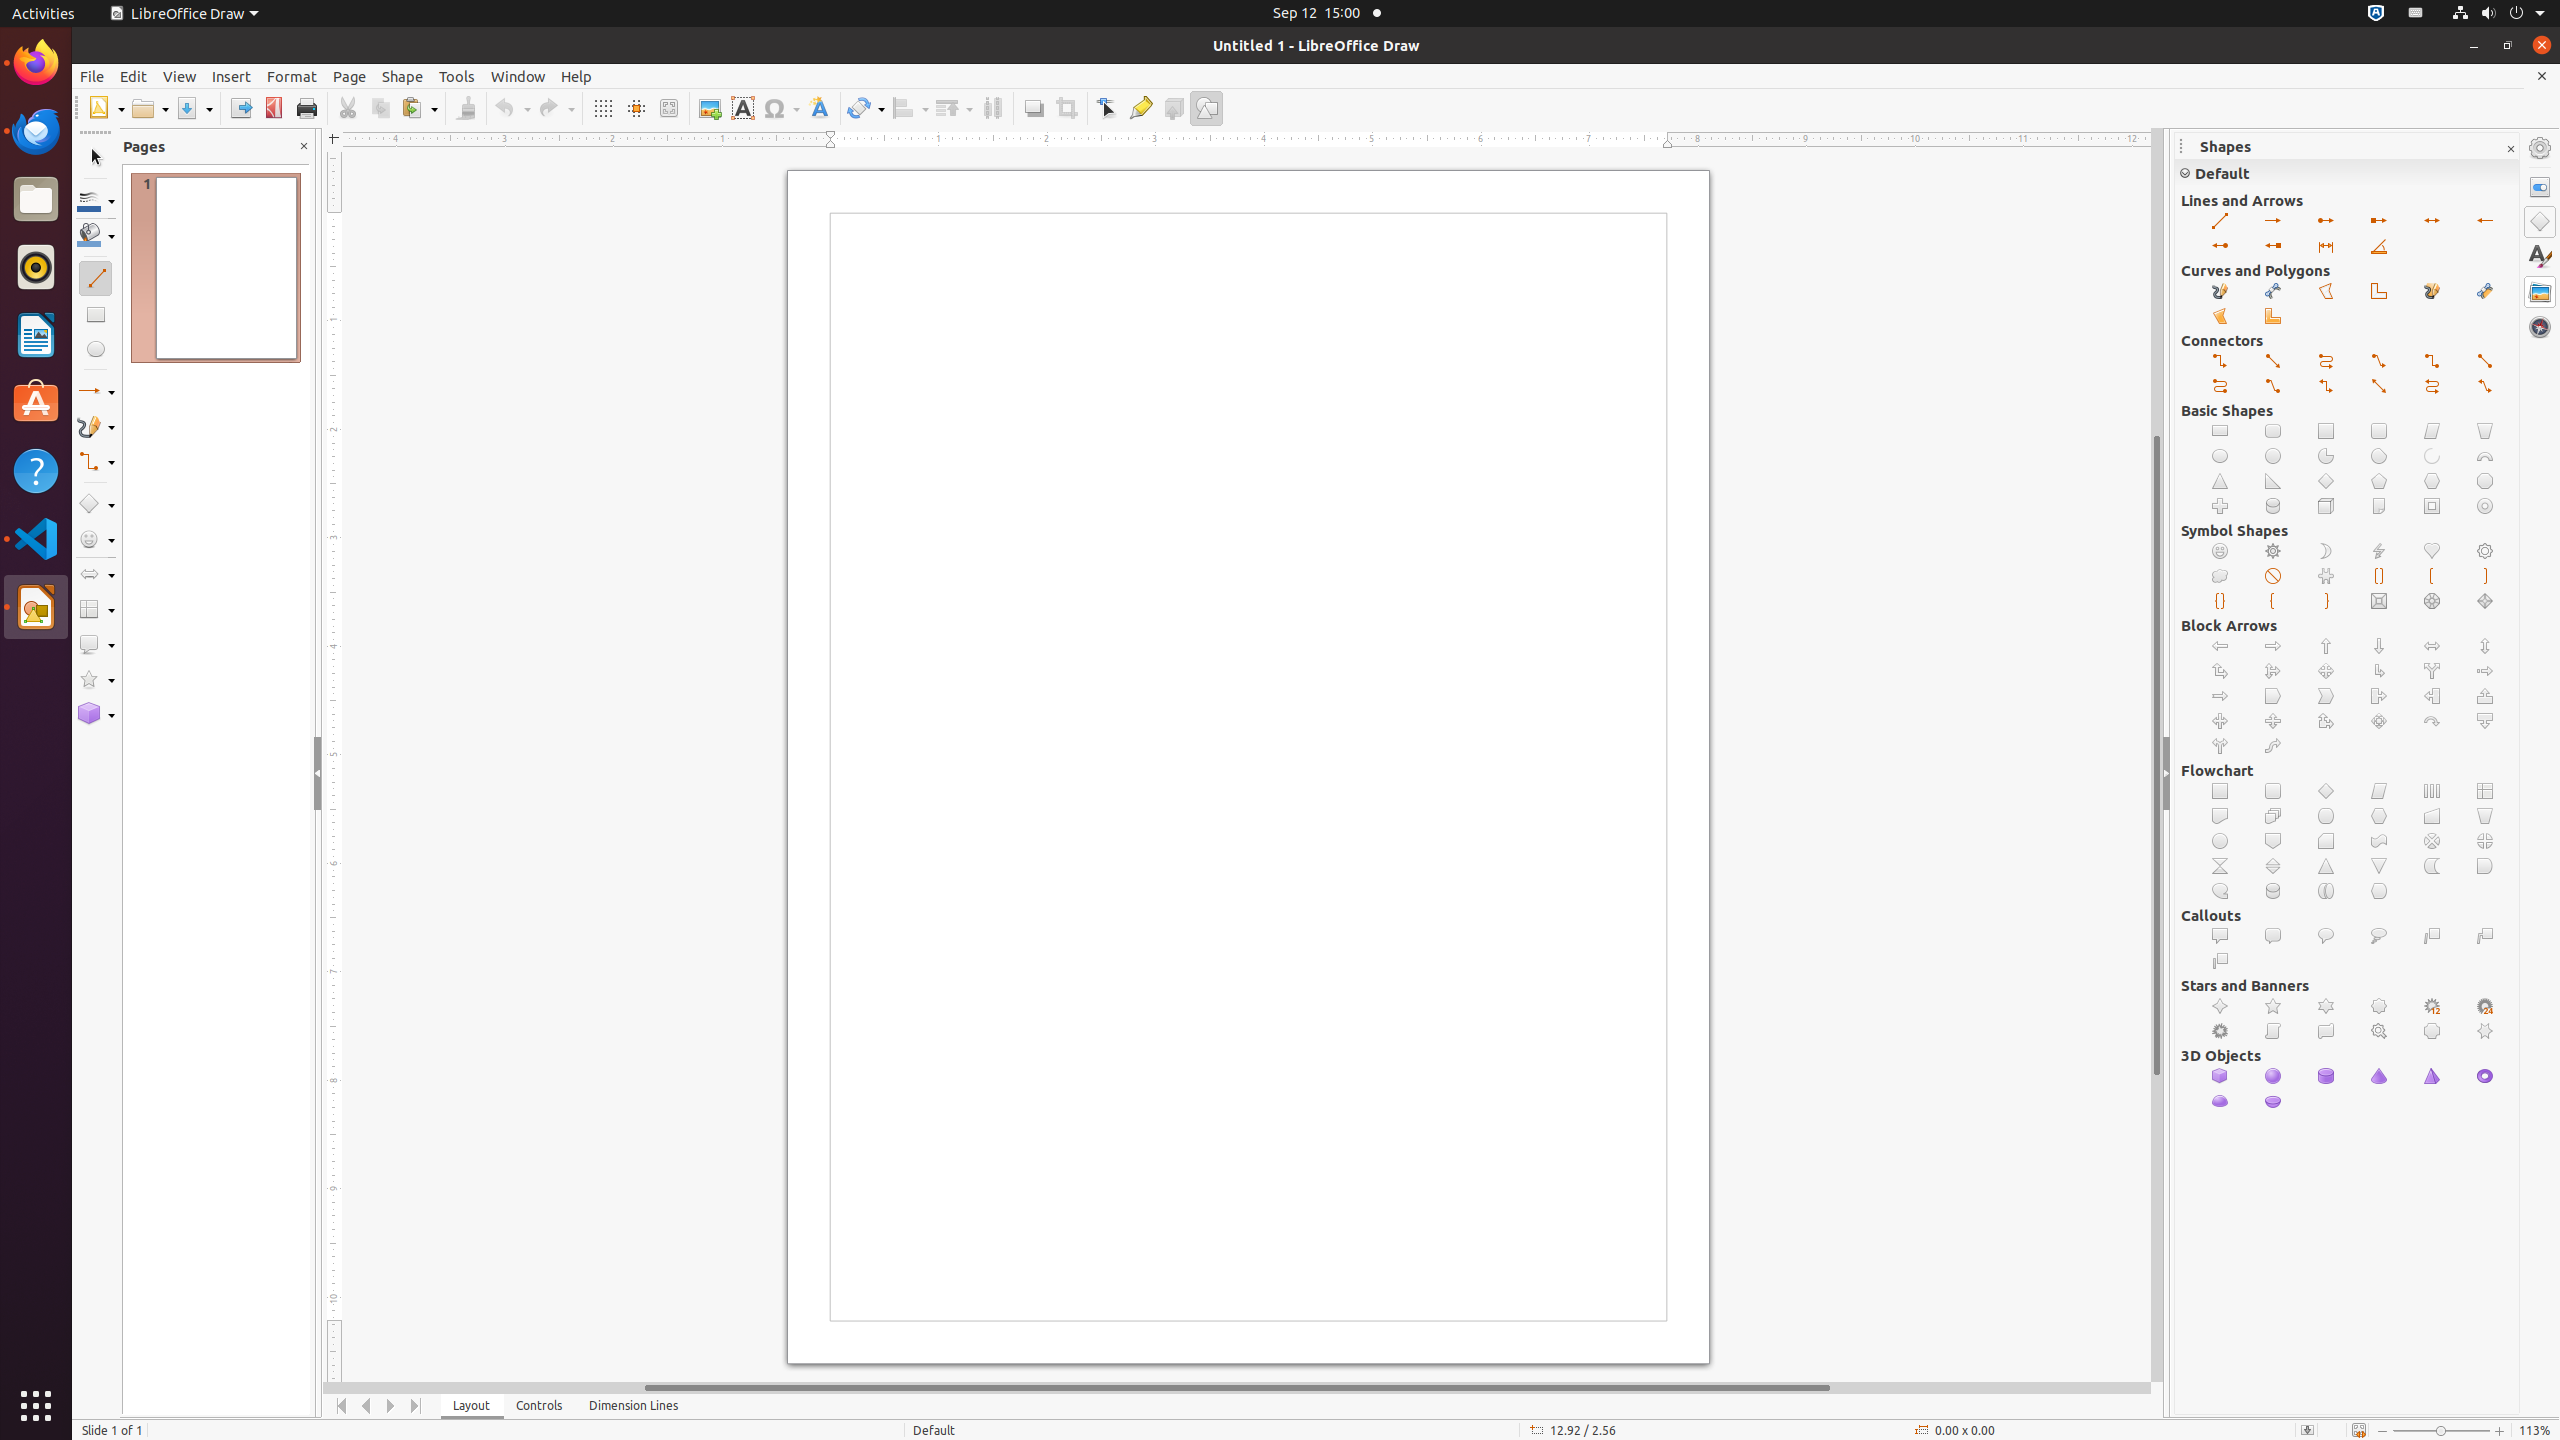 Image resolution: width=2560 pixels, height=1440 pixels. What do you see at coordinates (2220, 1102) in the screenshot?
I see `Shell` at bounding box center [2220, 1102].